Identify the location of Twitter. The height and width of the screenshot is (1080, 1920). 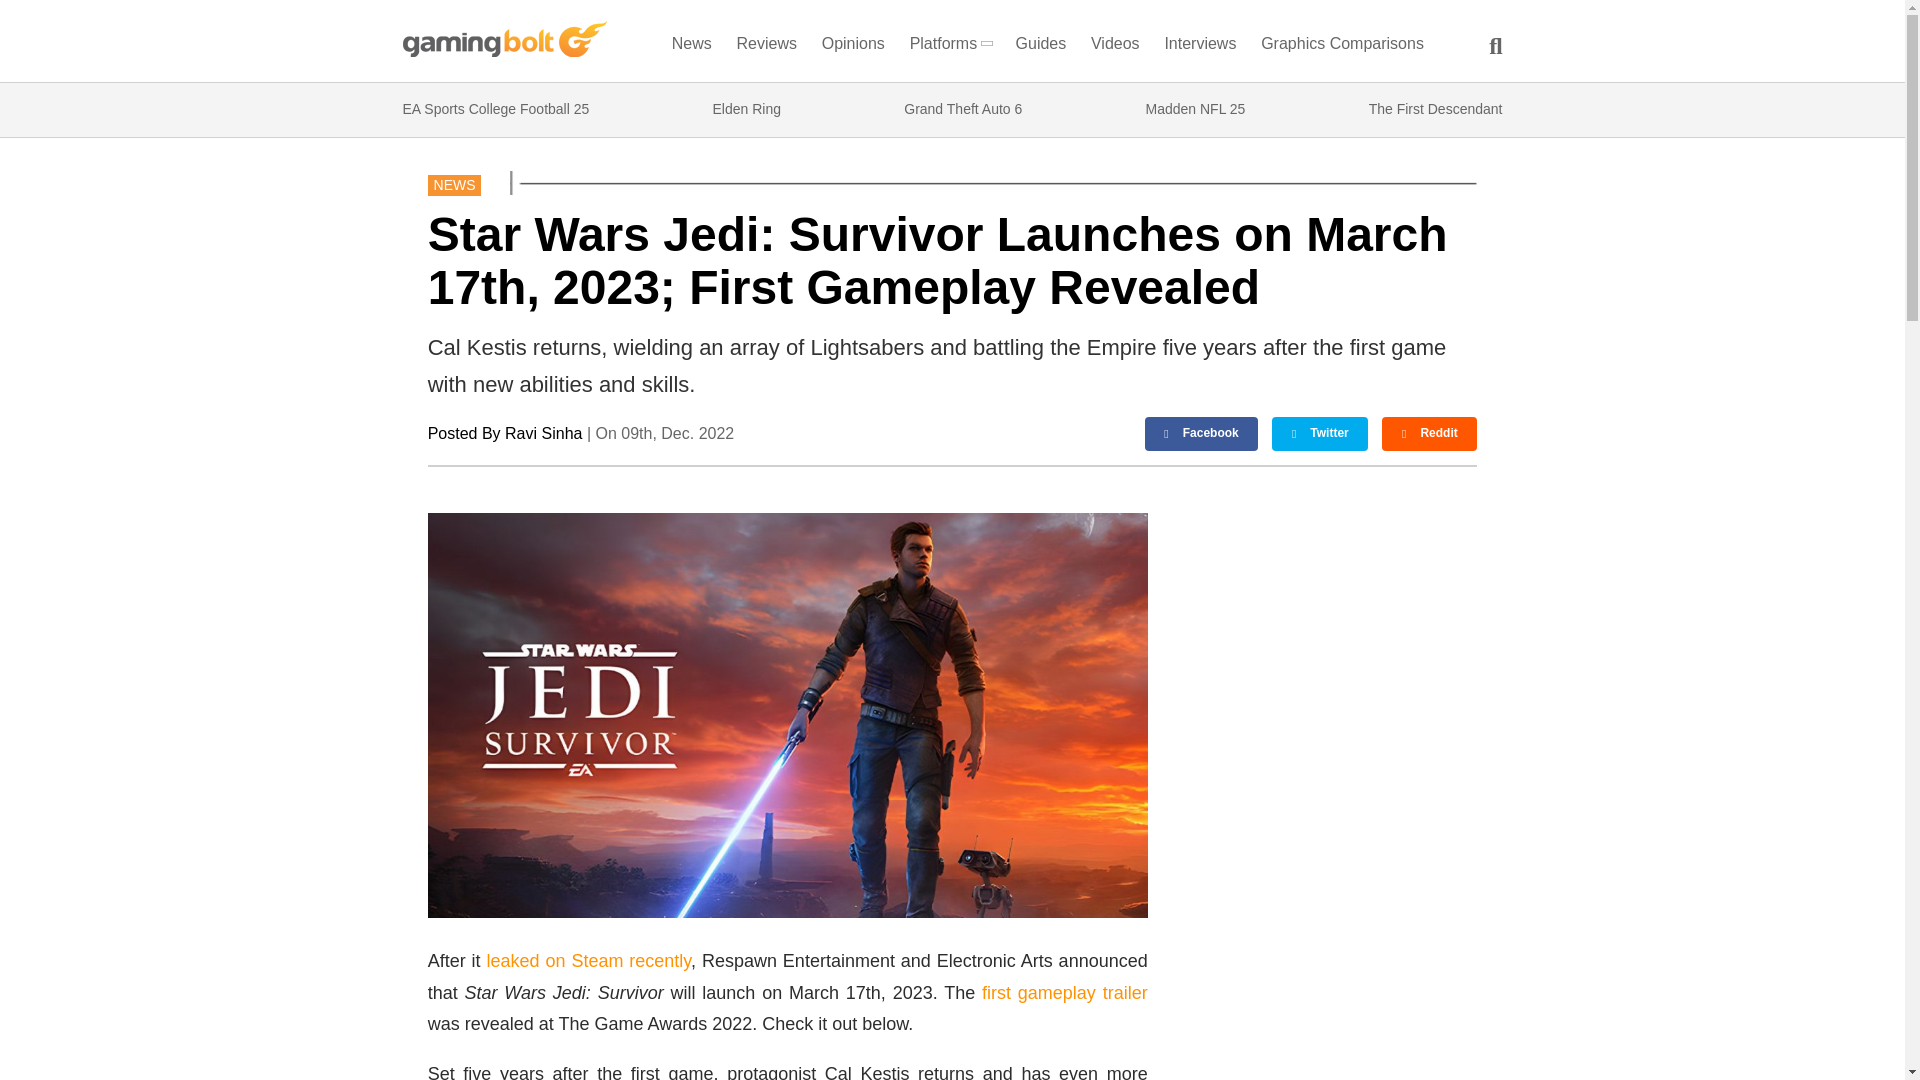
(1319, 434).